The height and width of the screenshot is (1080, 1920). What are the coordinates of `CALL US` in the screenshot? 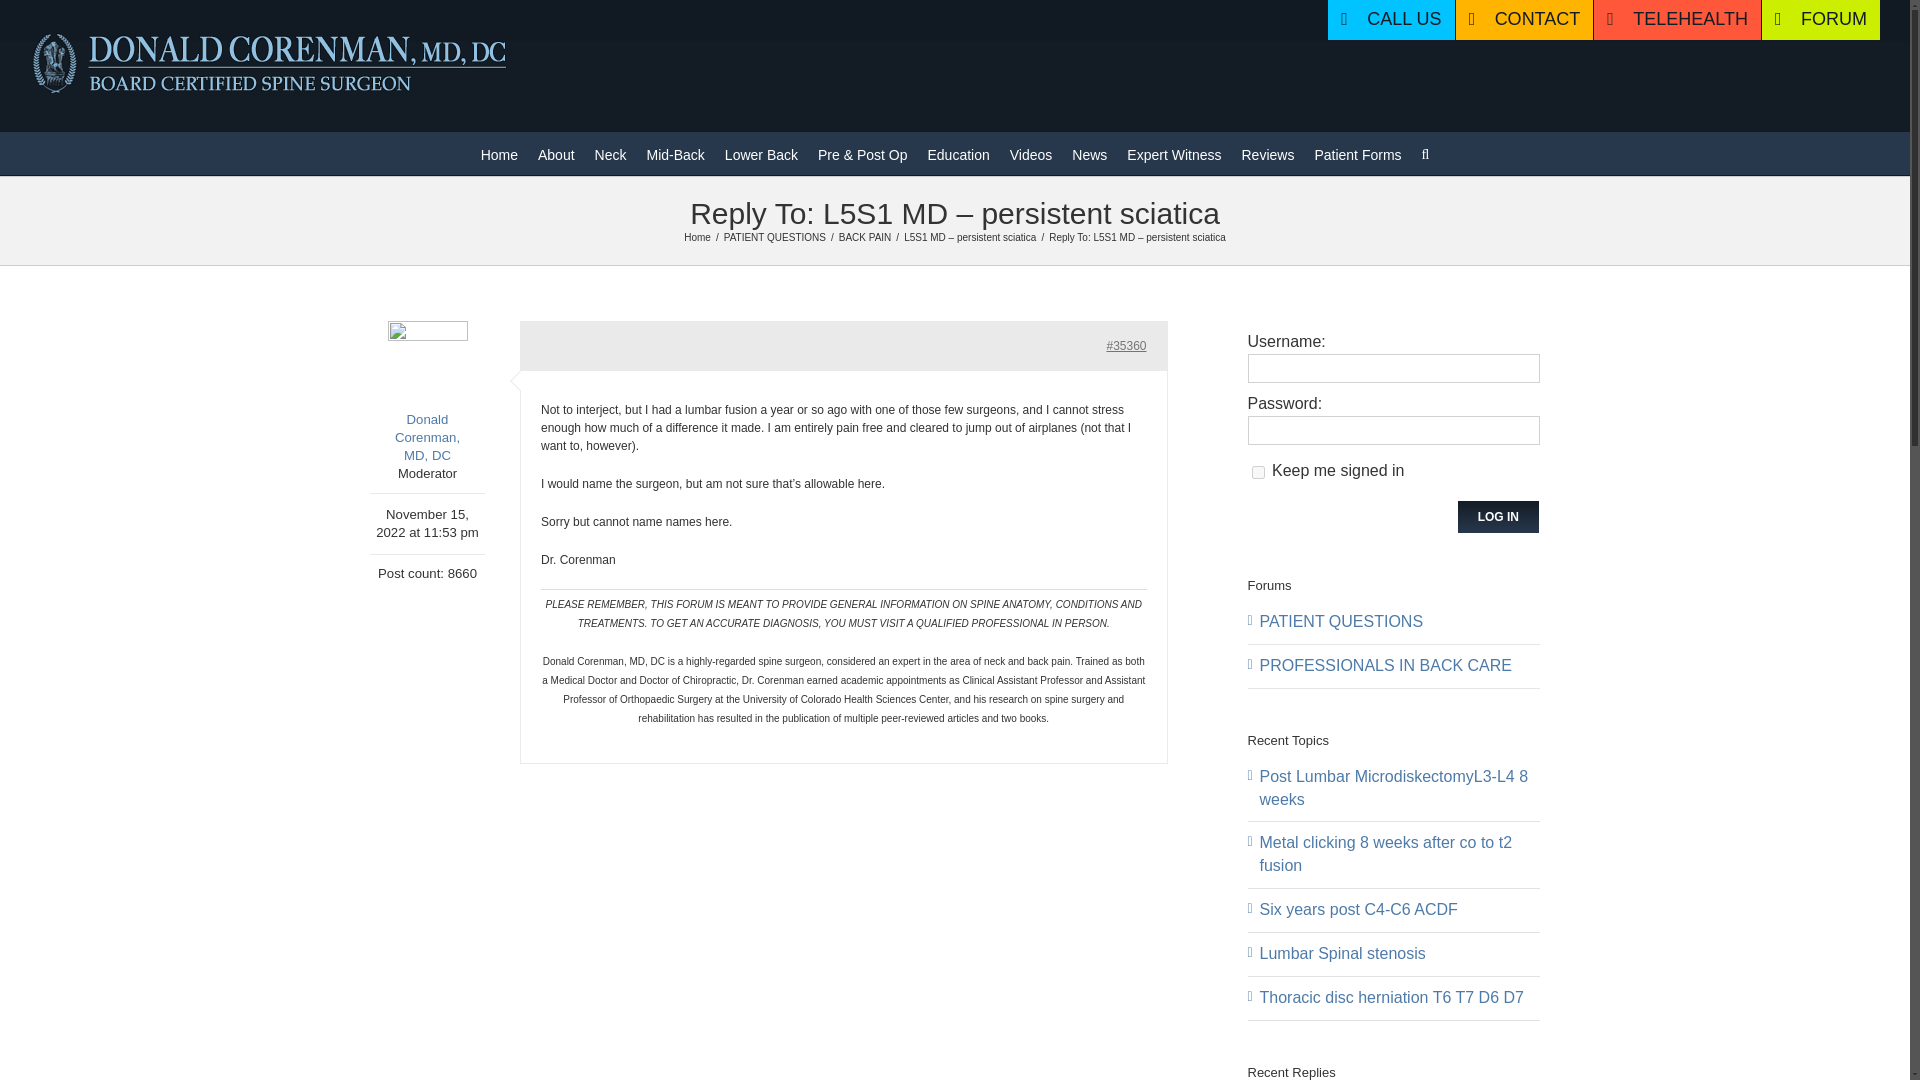 It's located at (1390, 20).